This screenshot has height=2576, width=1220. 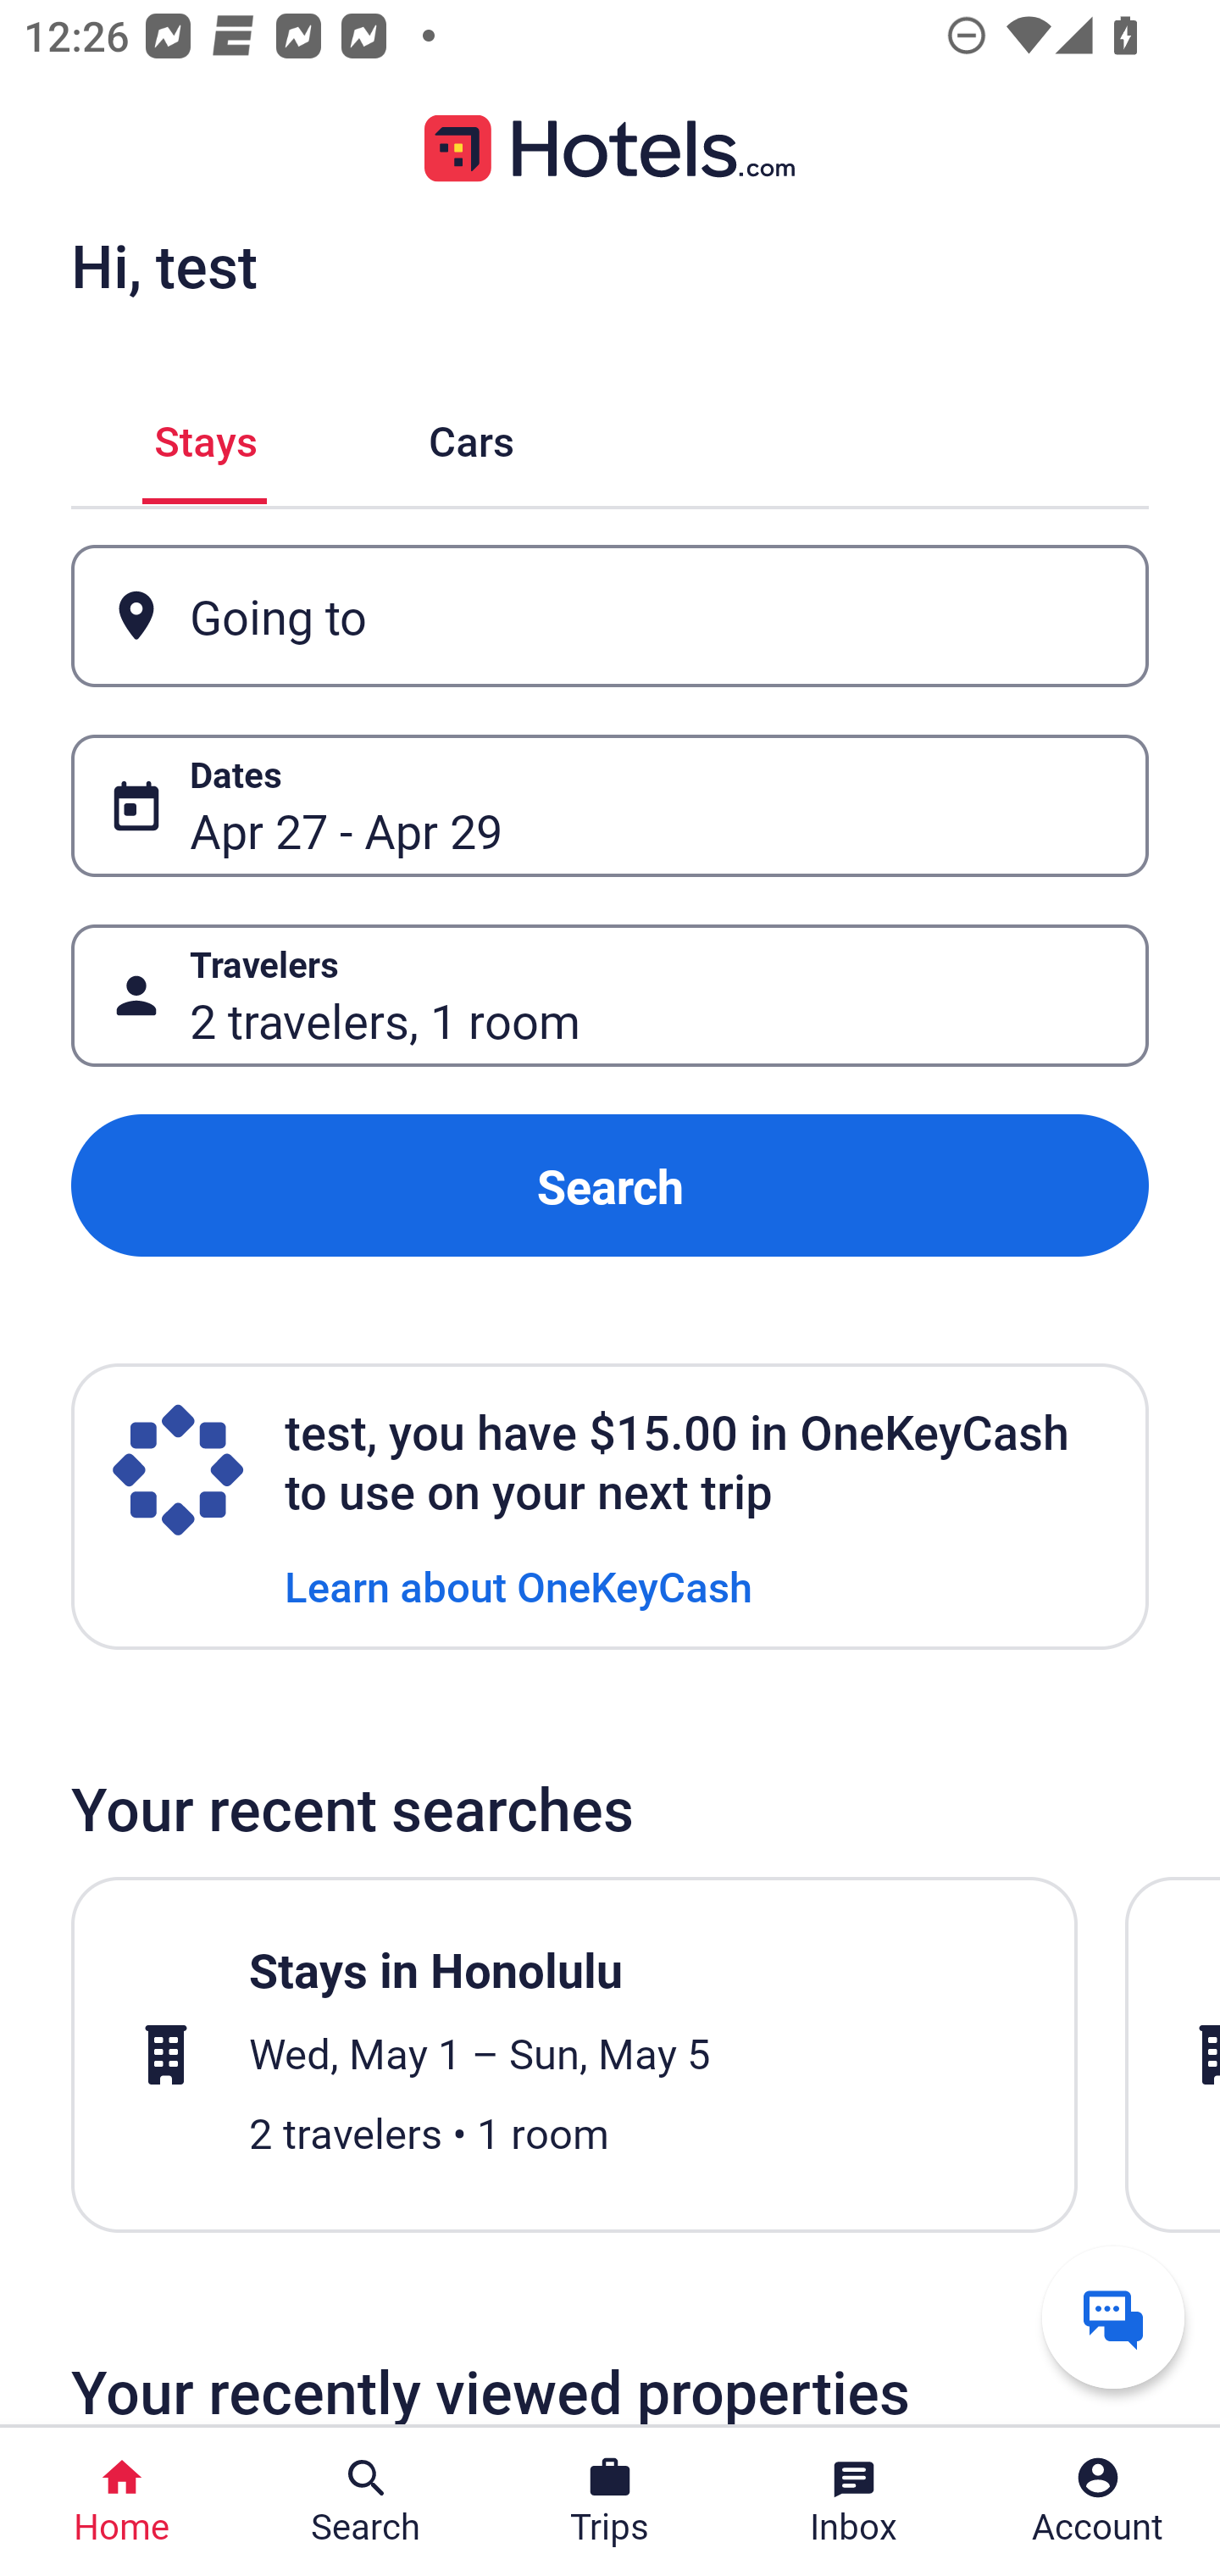 What do you see at coordinates (1098, 2501) in the screenshot?
I see `Account Profile. Button` at bounding box center [1098, 2501].